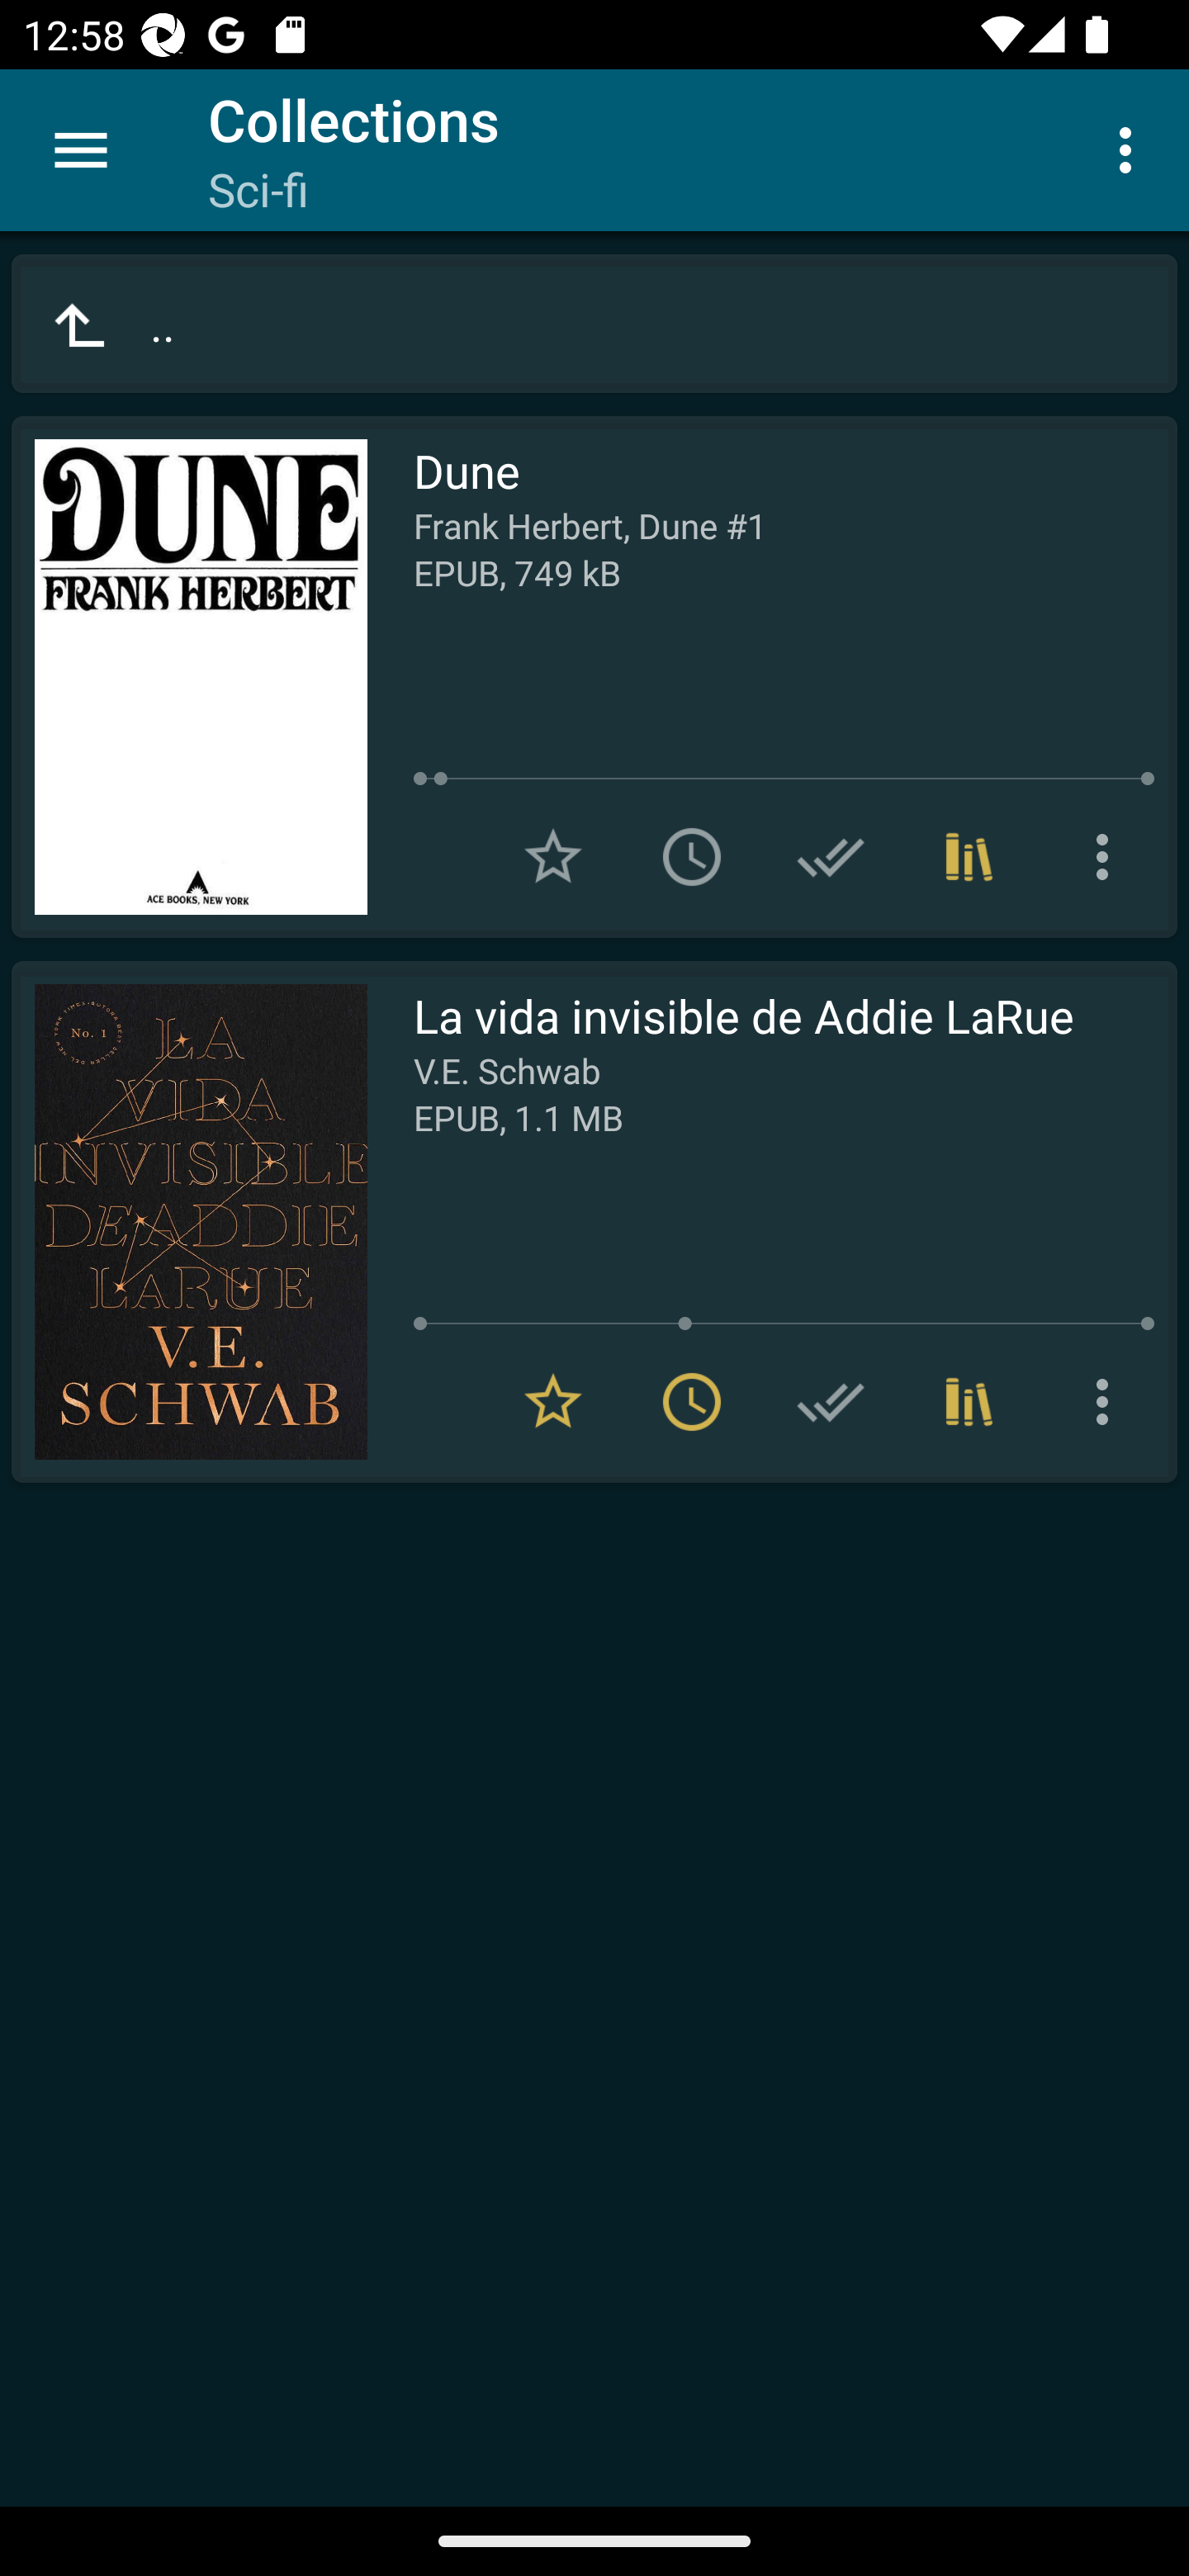  I want to click on Add to Have read, so click(831, 1401).